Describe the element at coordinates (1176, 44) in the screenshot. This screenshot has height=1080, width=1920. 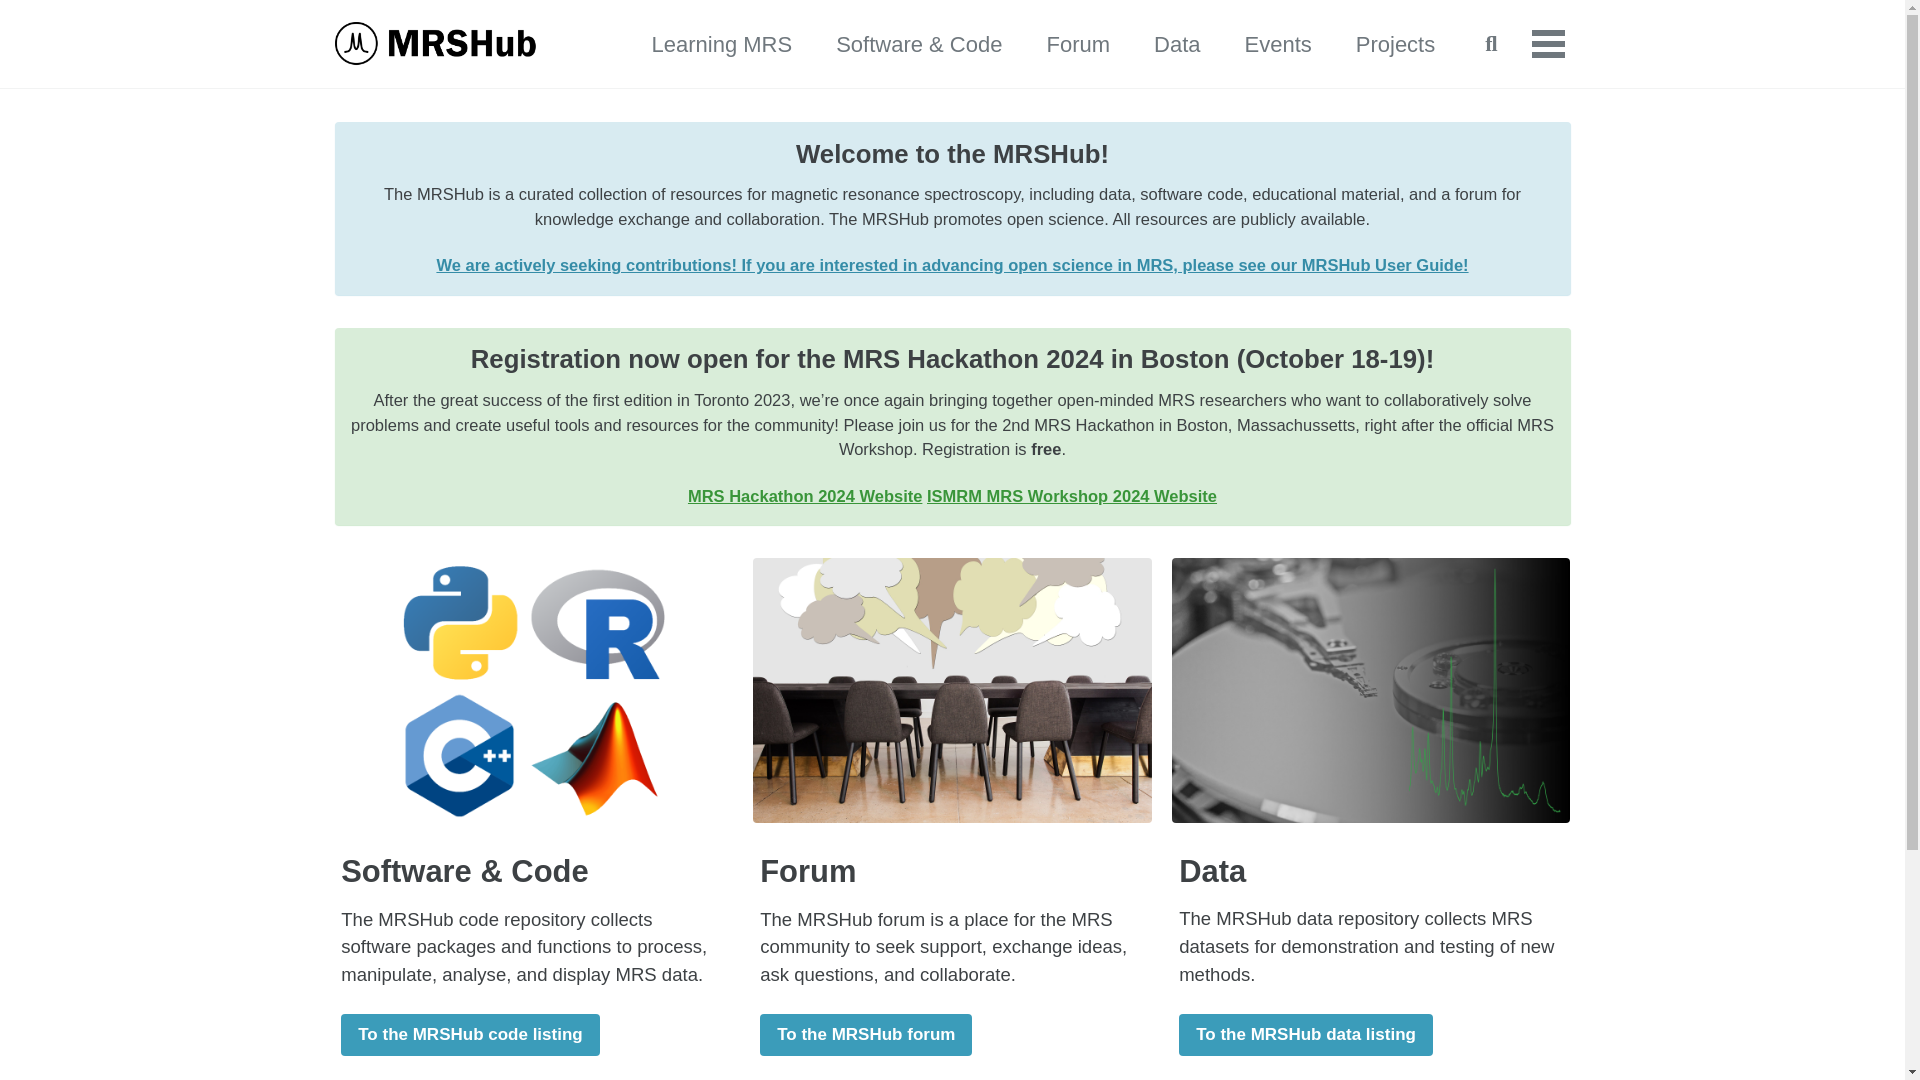
I see `The MRSHub software and code repository` at that location.